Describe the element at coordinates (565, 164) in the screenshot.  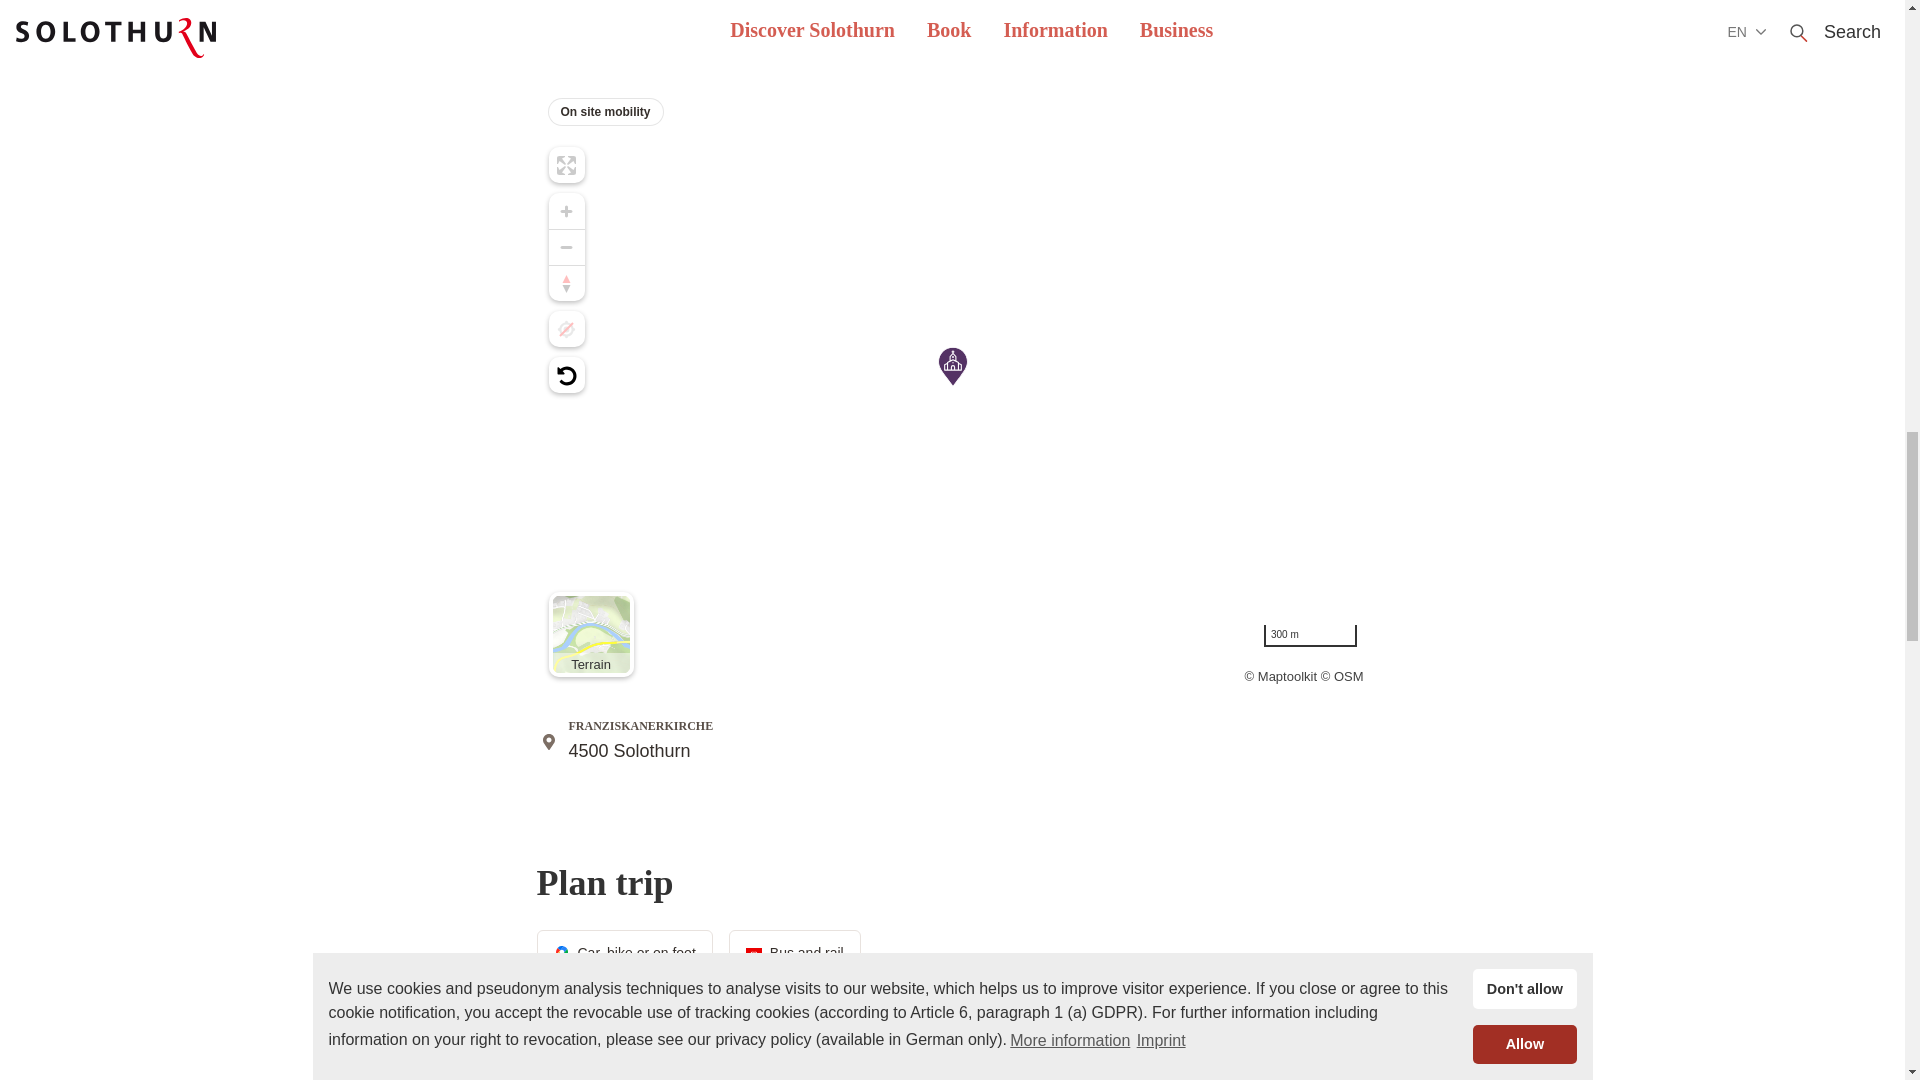
I see `Enter fullscreen` at that location.